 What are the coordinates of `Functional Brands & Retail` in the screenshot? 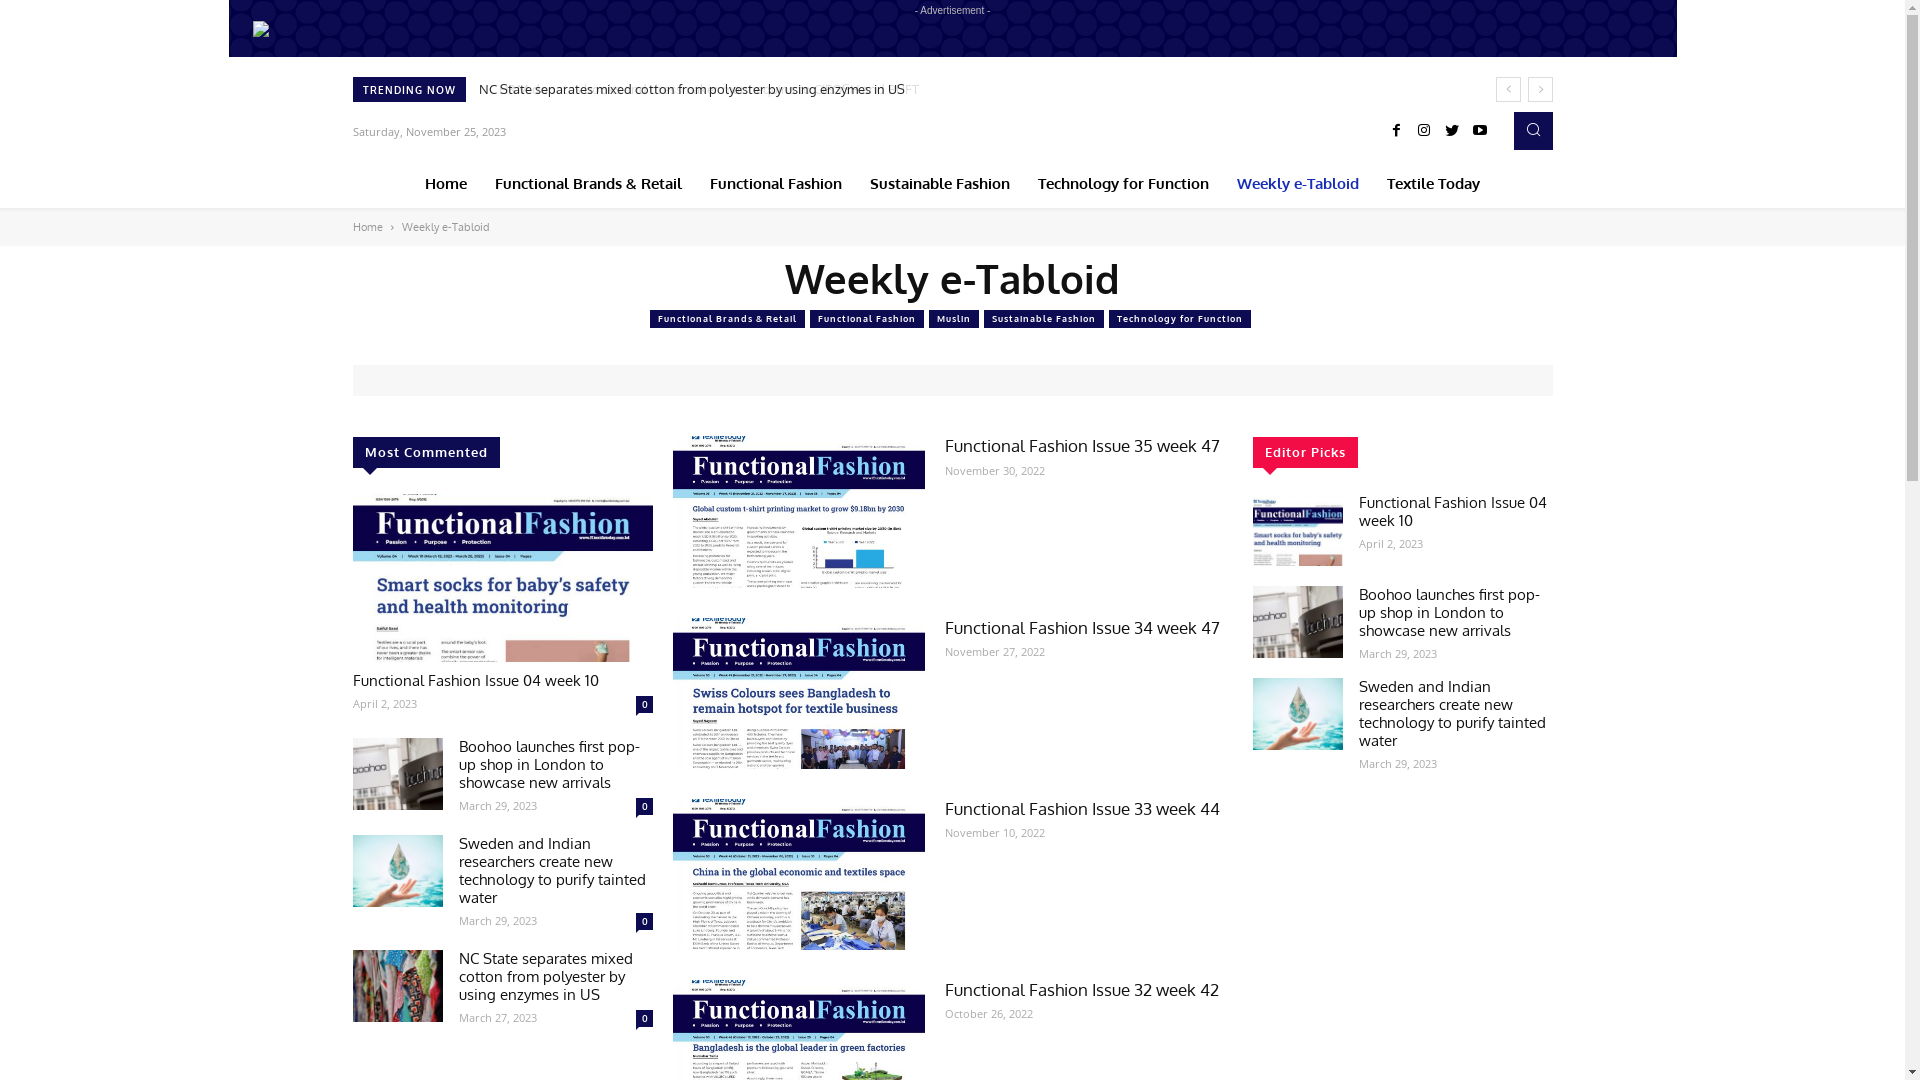 It's located at (588, 184).